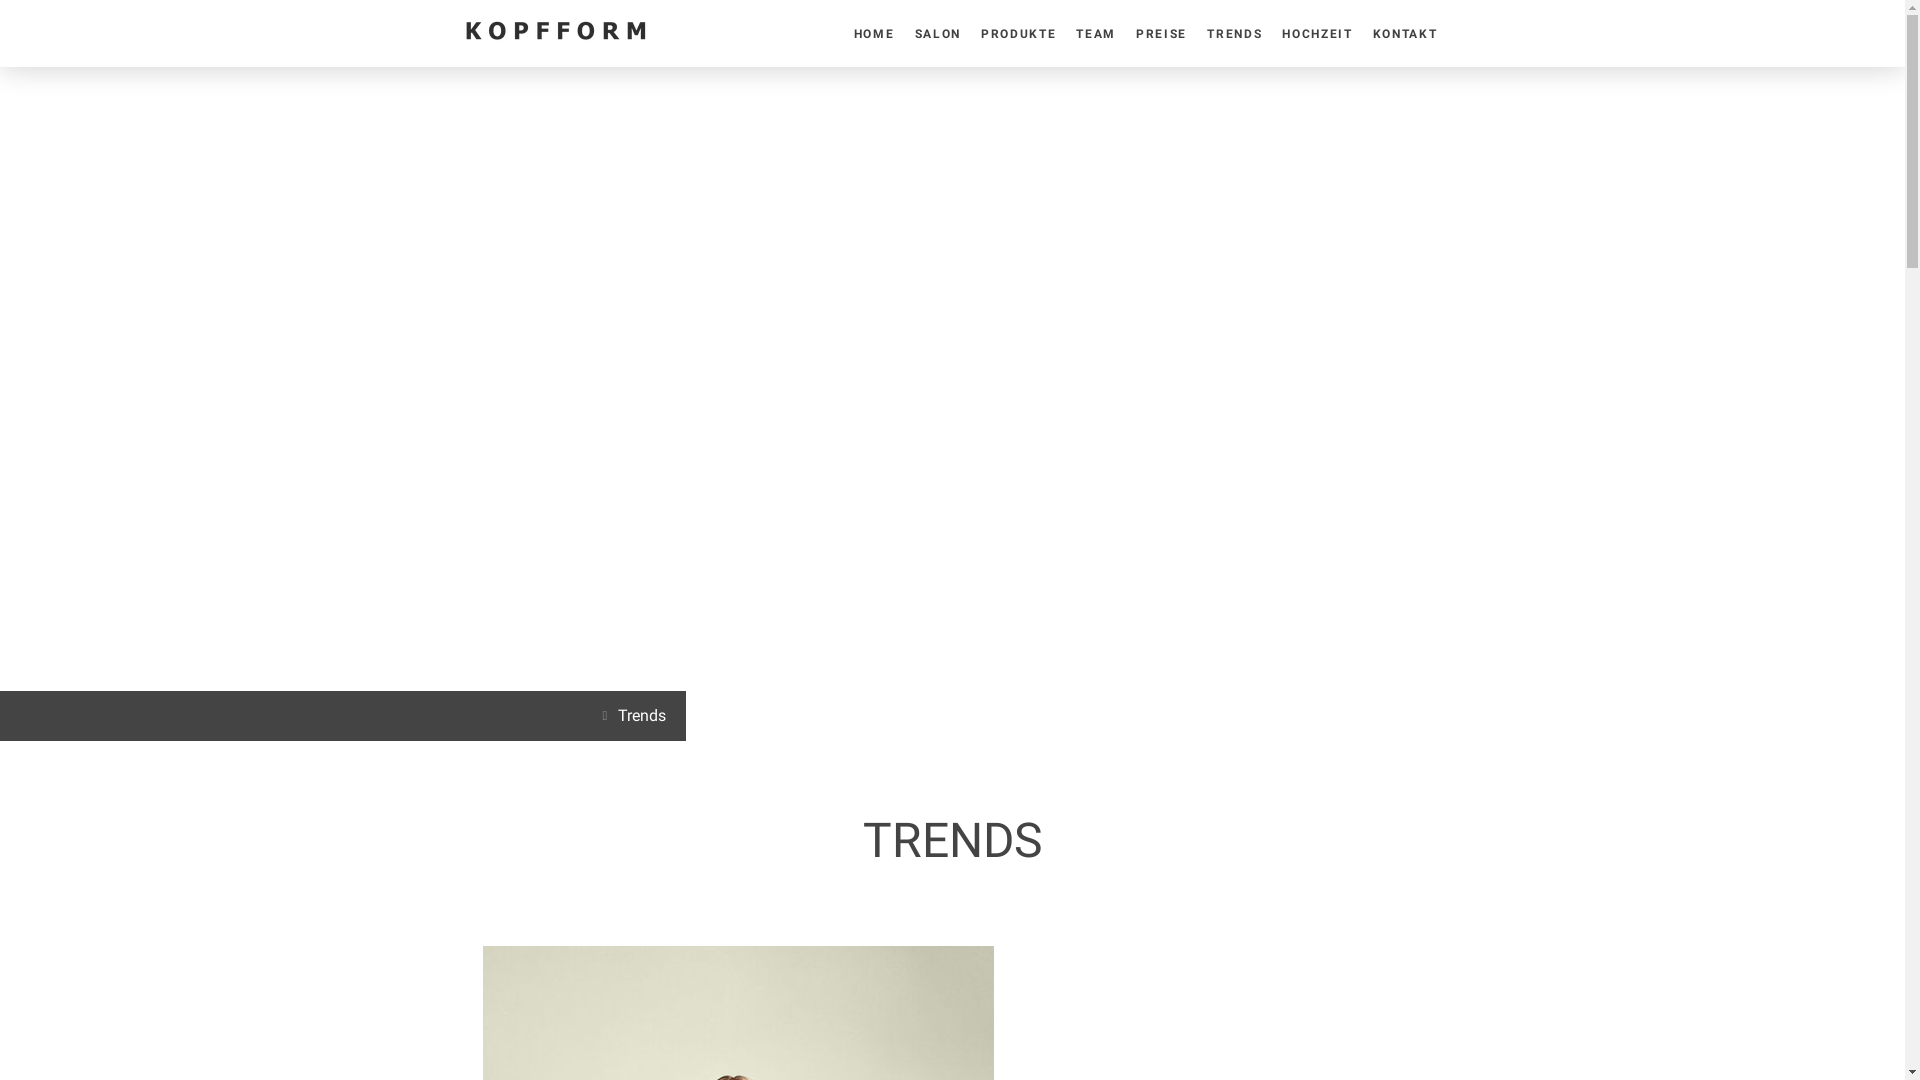 The width and height of the screenshot is (1920, 1080). What do you see at coordinates (937, 33) in the screenshot?
I see `SALON` at bounding box center [937, 33].